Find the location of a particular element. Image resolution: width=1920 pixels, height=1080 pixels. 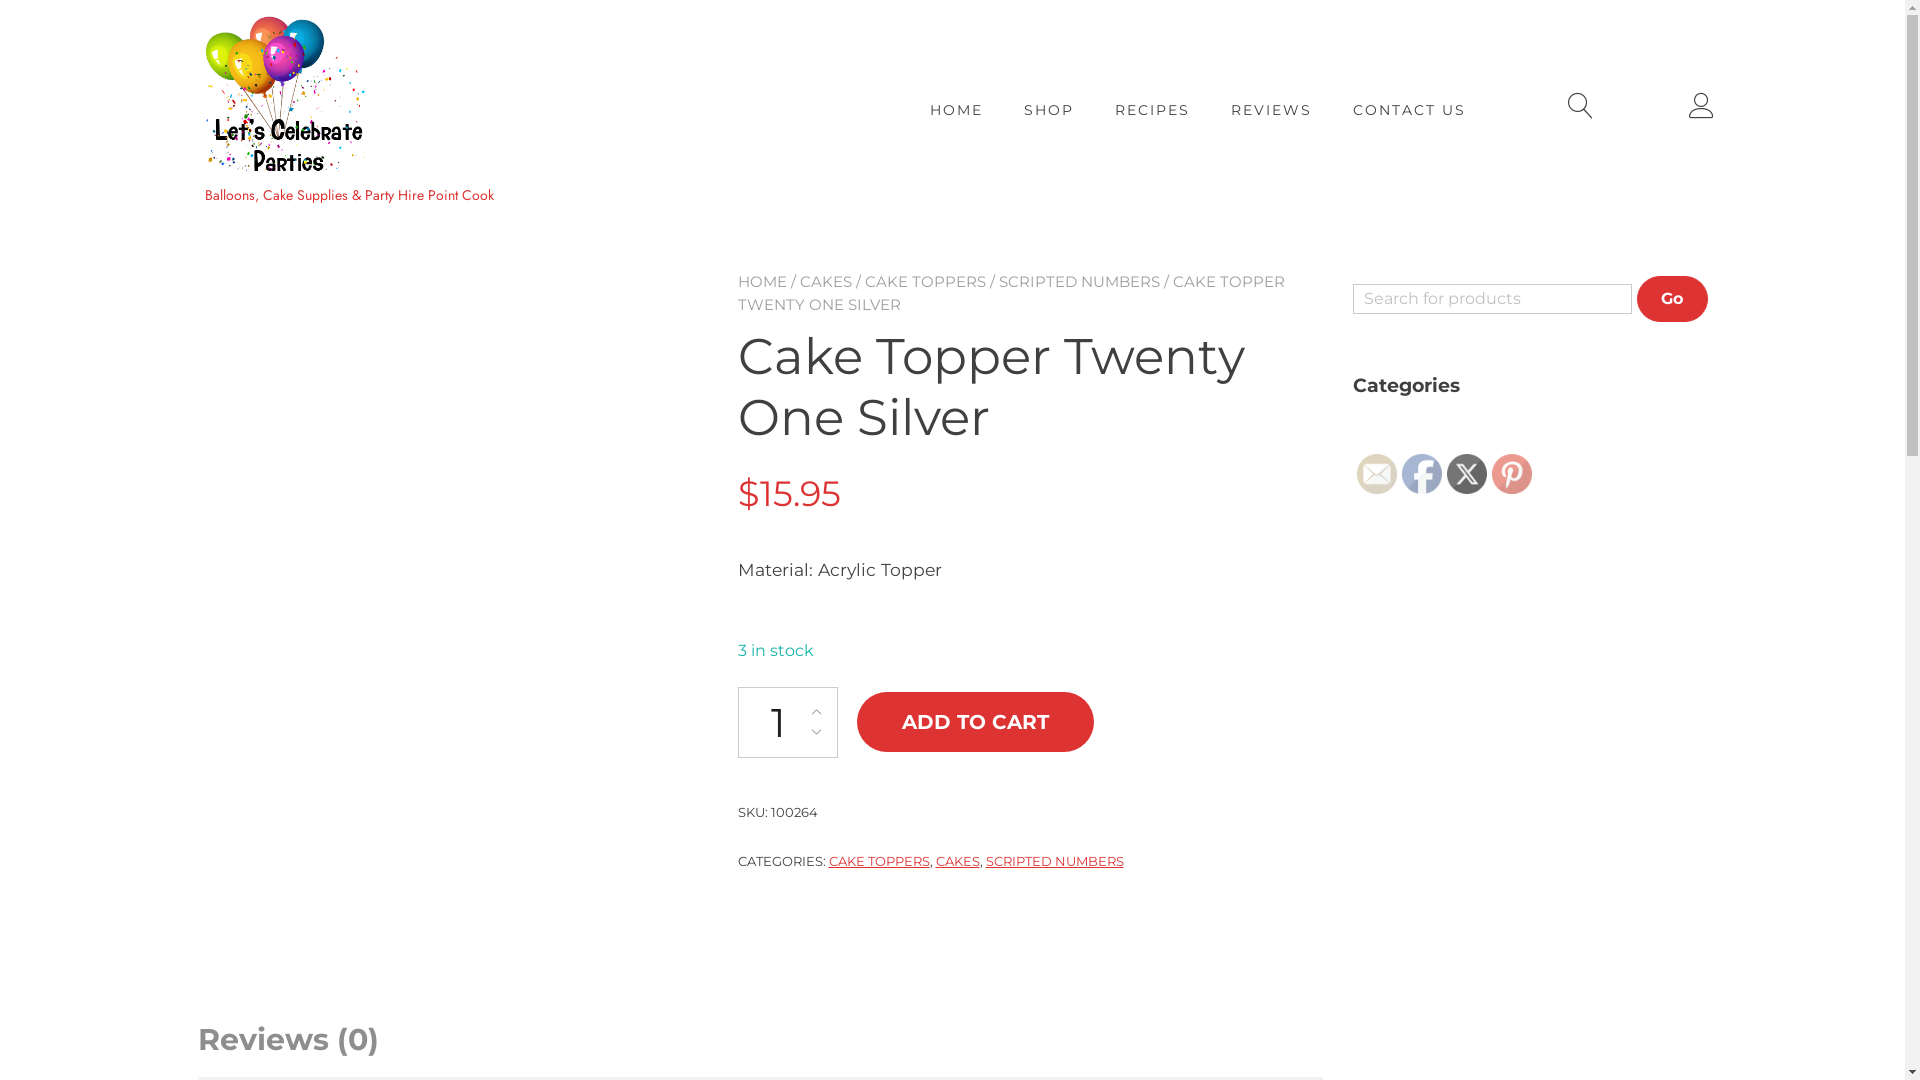

CAKES is located at coordinates (826, 282).